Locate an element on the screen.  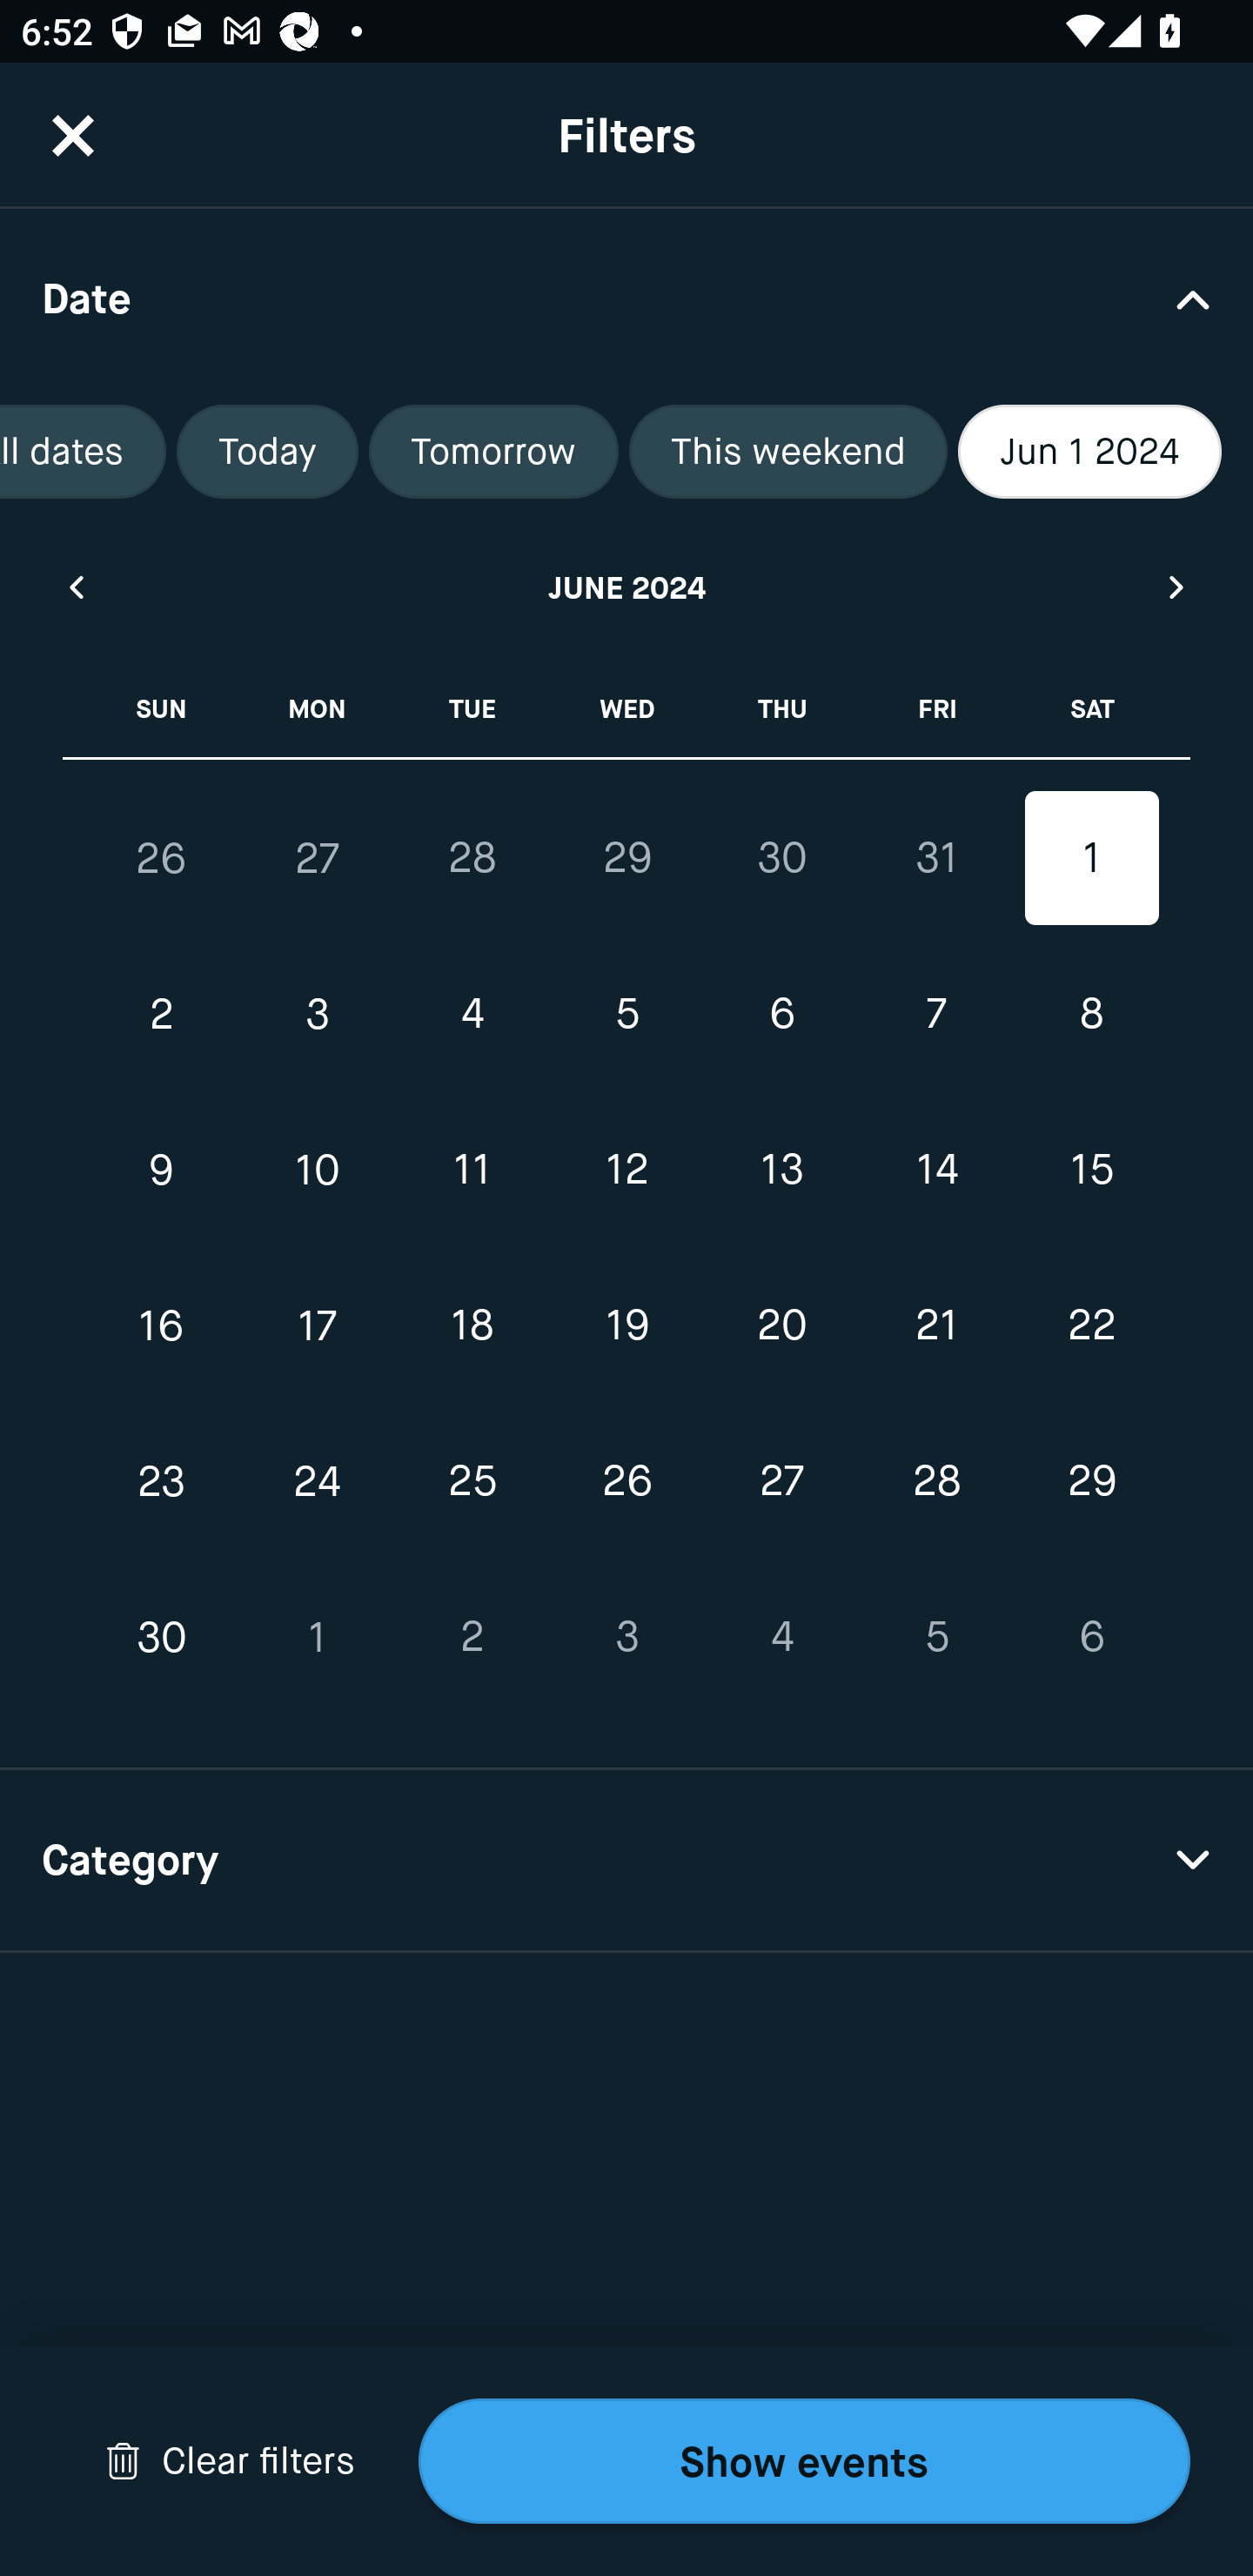
30 is located at coordinates (162, 1636).